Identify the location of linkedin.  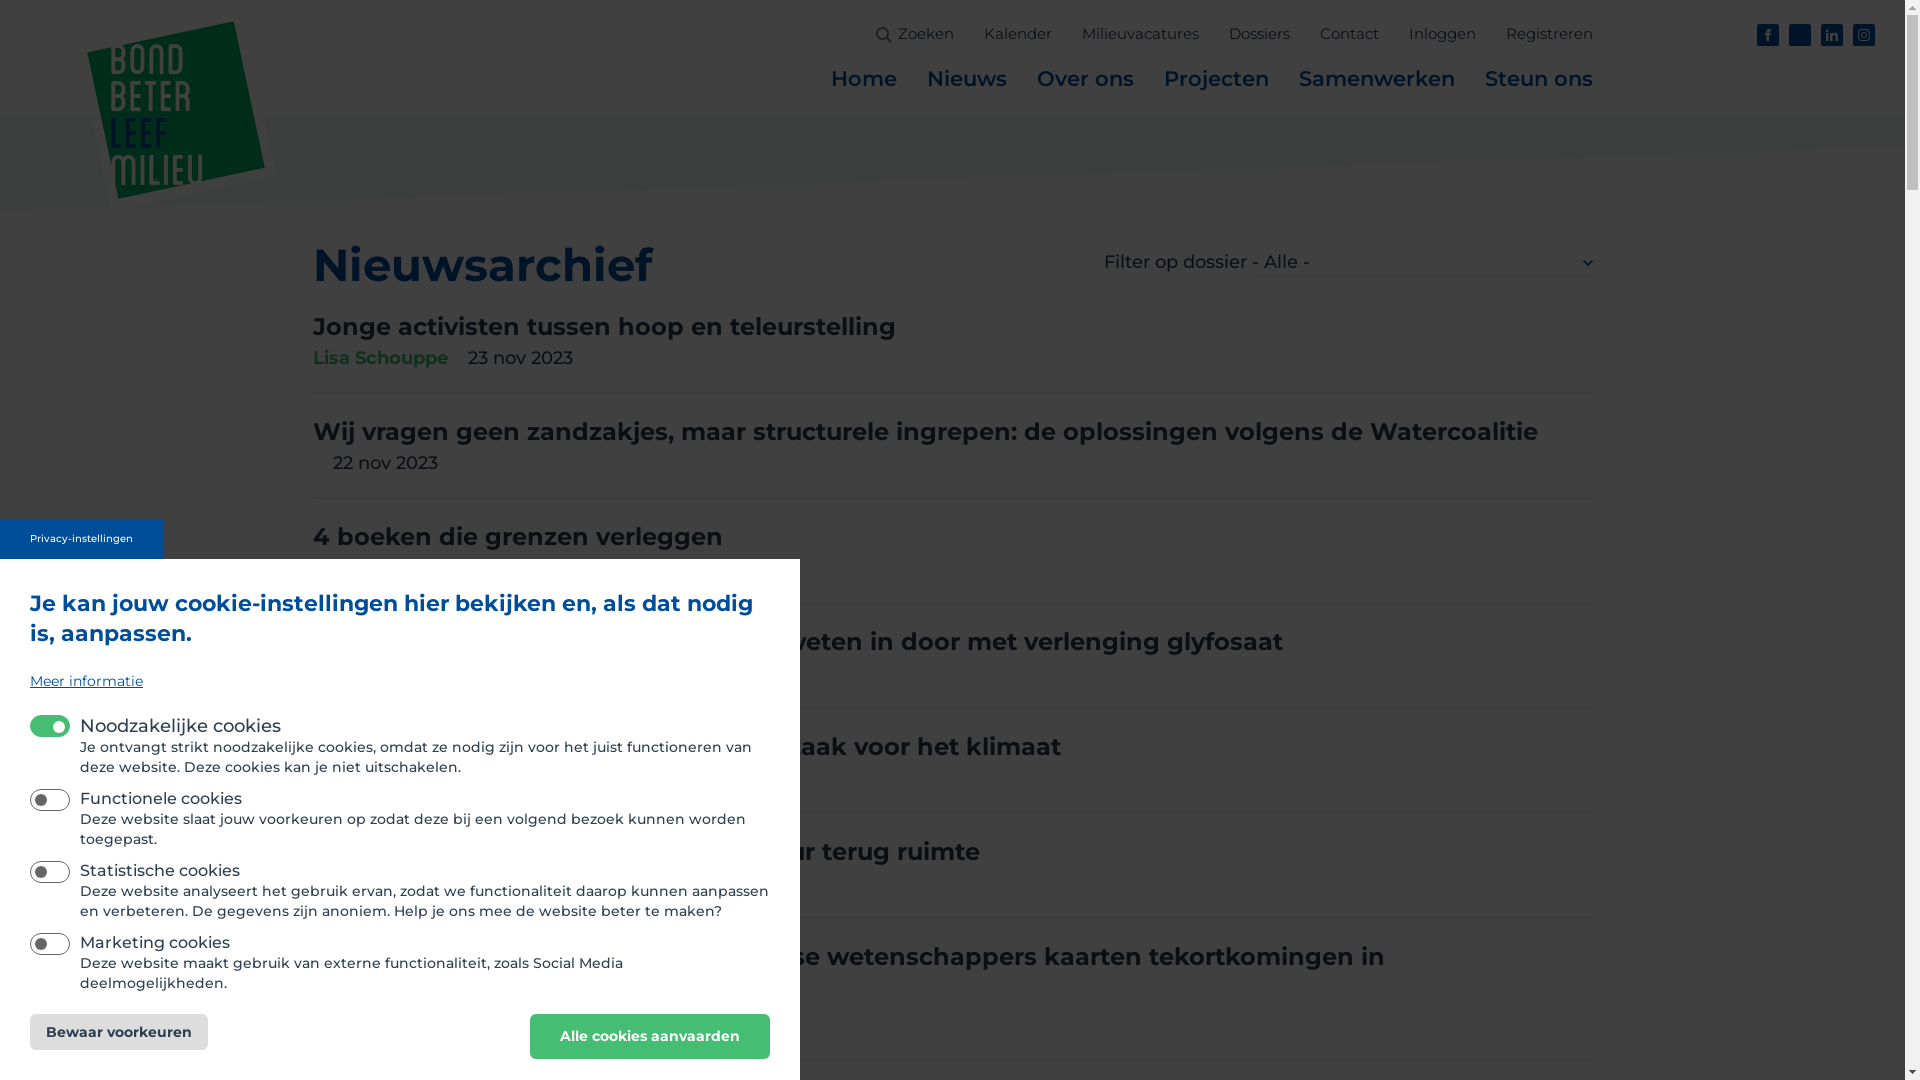
(1832, 35).